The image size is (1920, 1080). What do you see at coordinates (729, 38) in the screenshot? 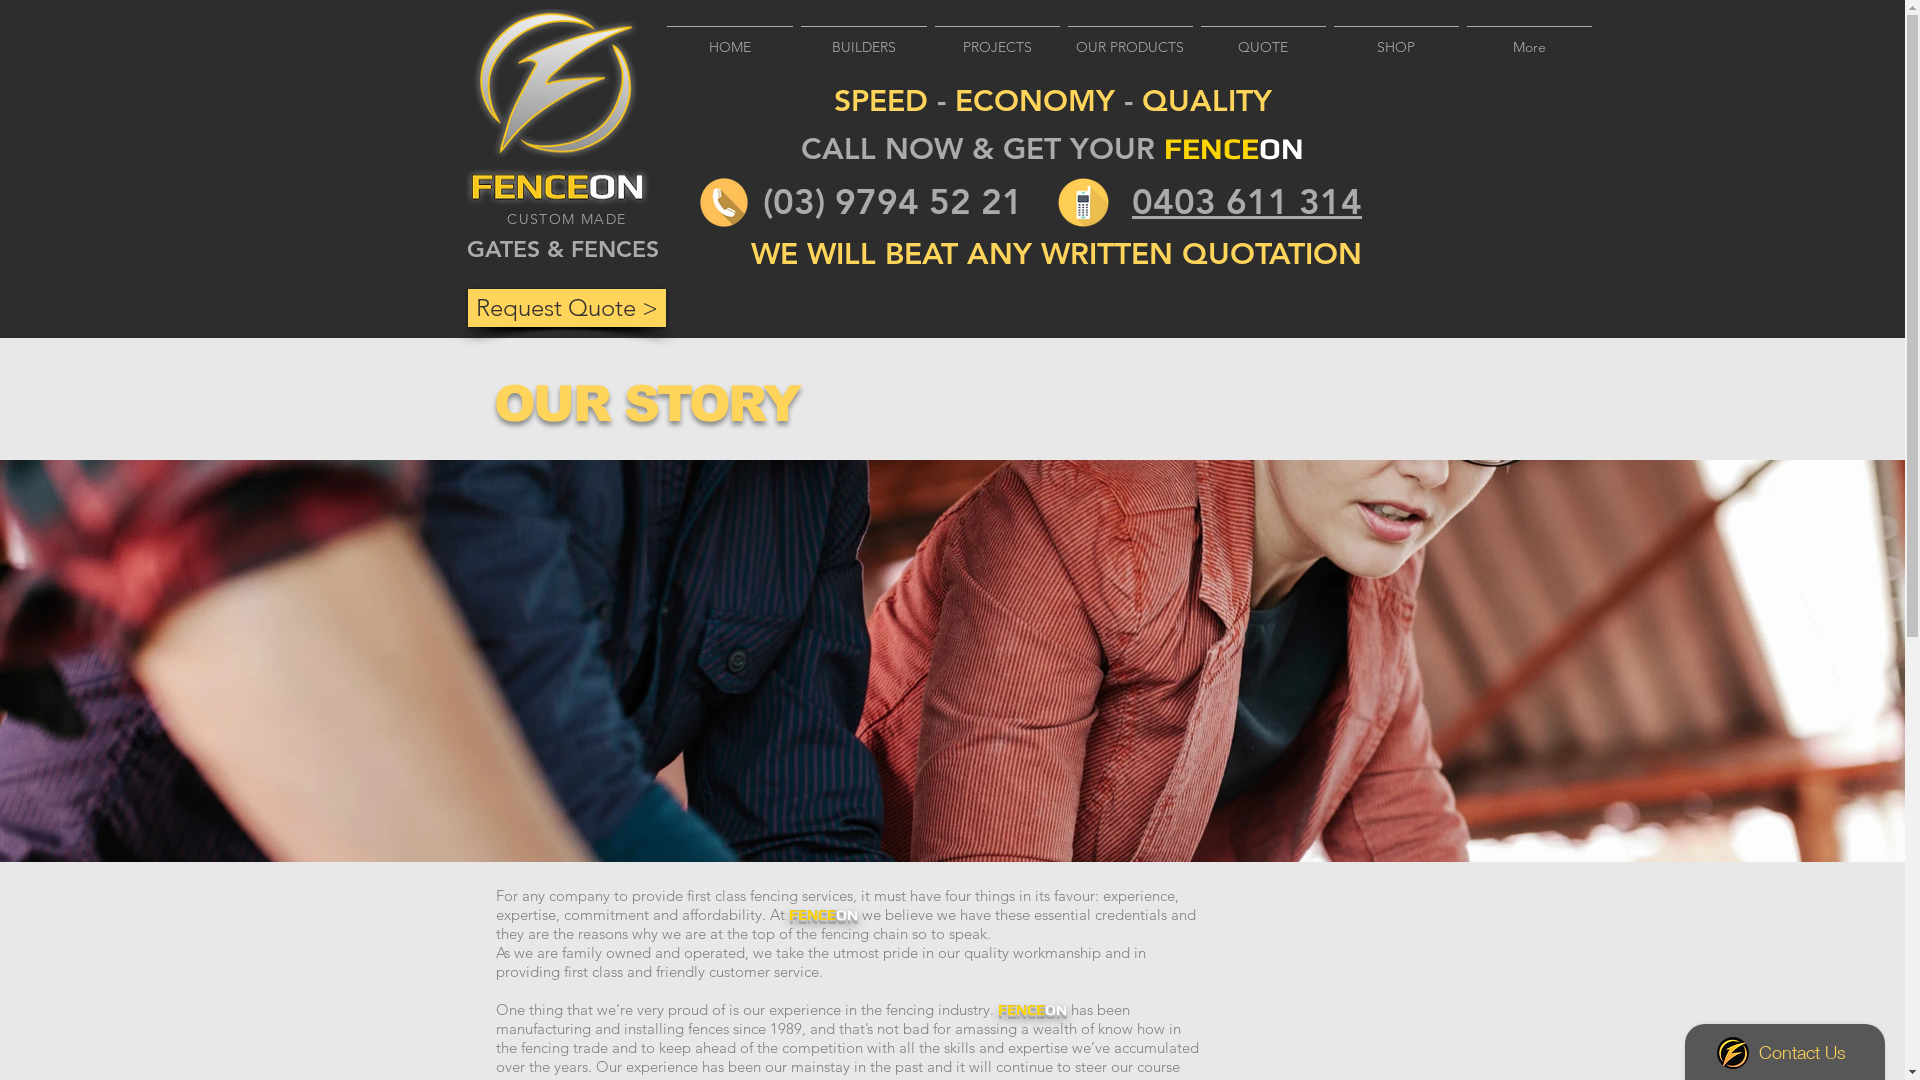
I see `HOME` at bounding box center [729, 38].